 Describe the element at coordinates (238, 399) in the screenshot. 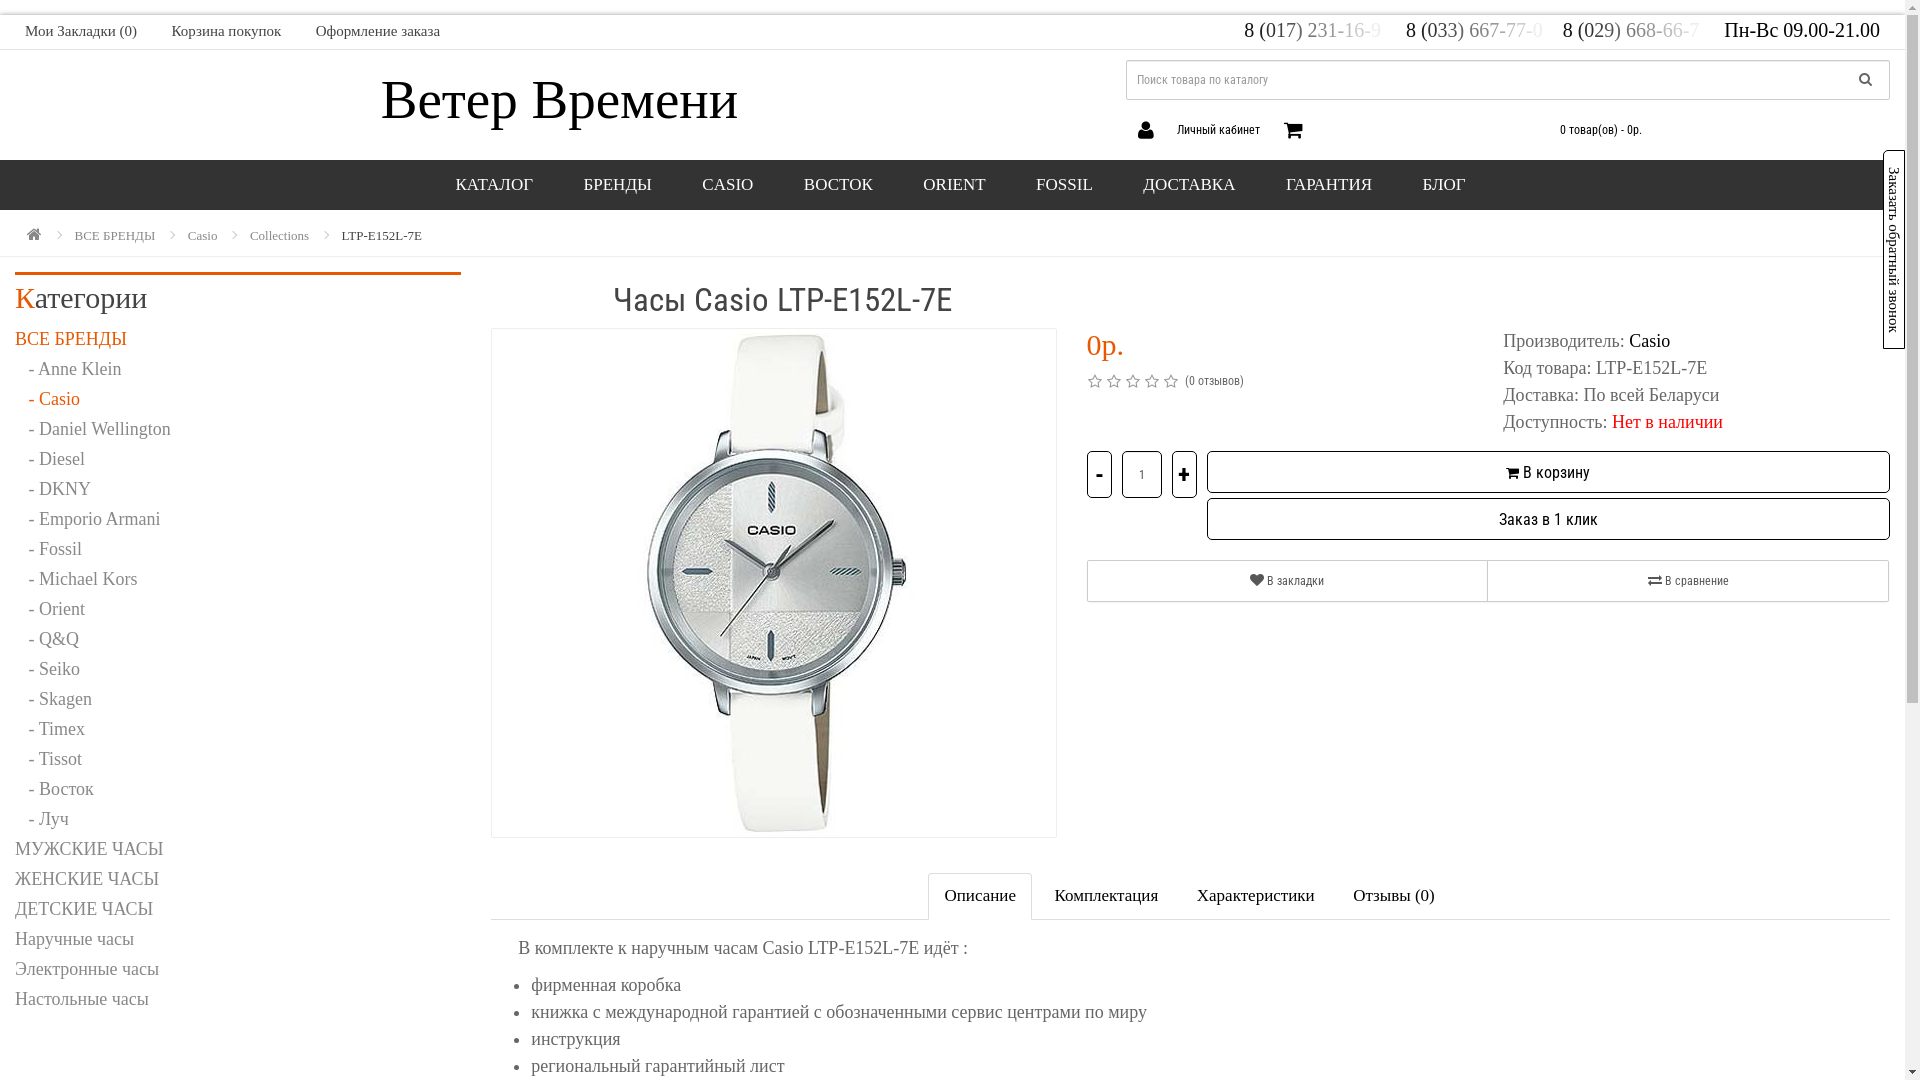

I see `   - Casio` at that location.